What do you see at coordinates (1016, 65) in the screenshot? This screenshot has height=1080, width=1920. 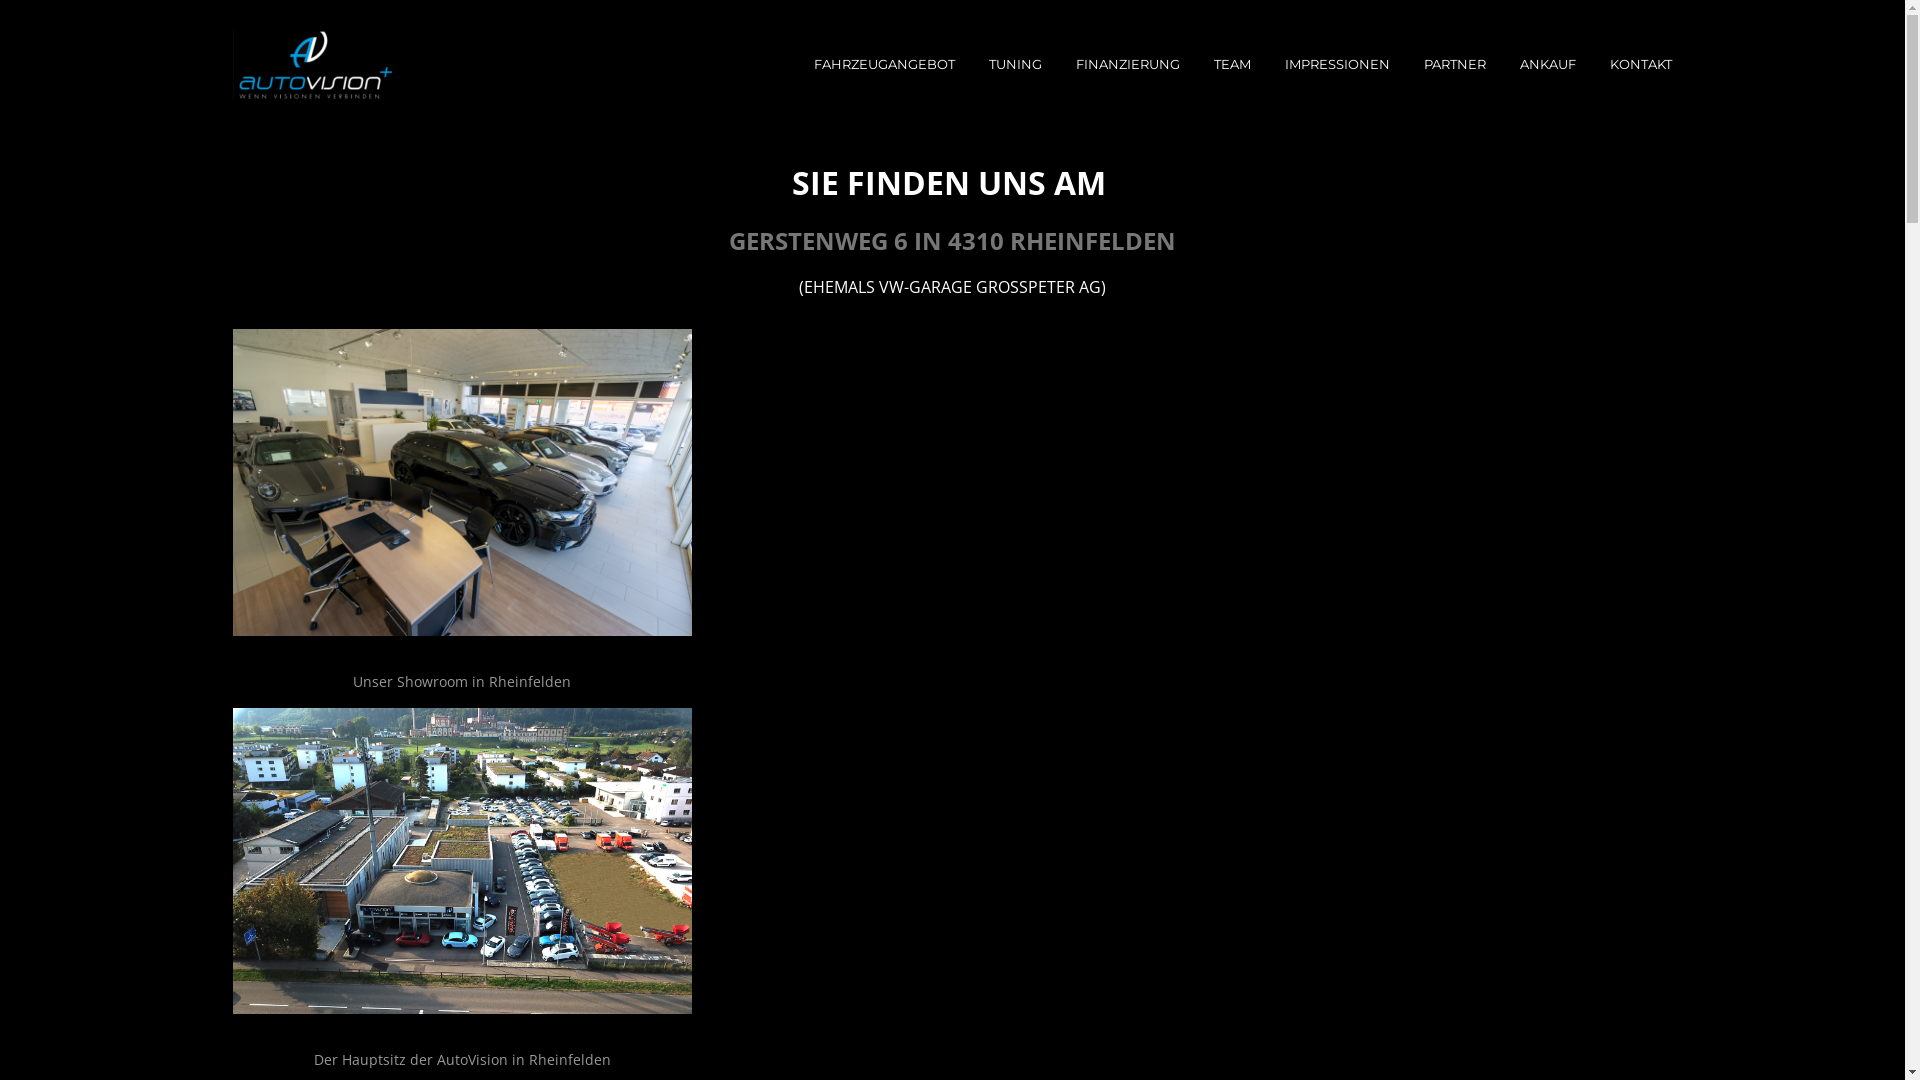 I see `TUNING` at bounding box center [1016, 65].